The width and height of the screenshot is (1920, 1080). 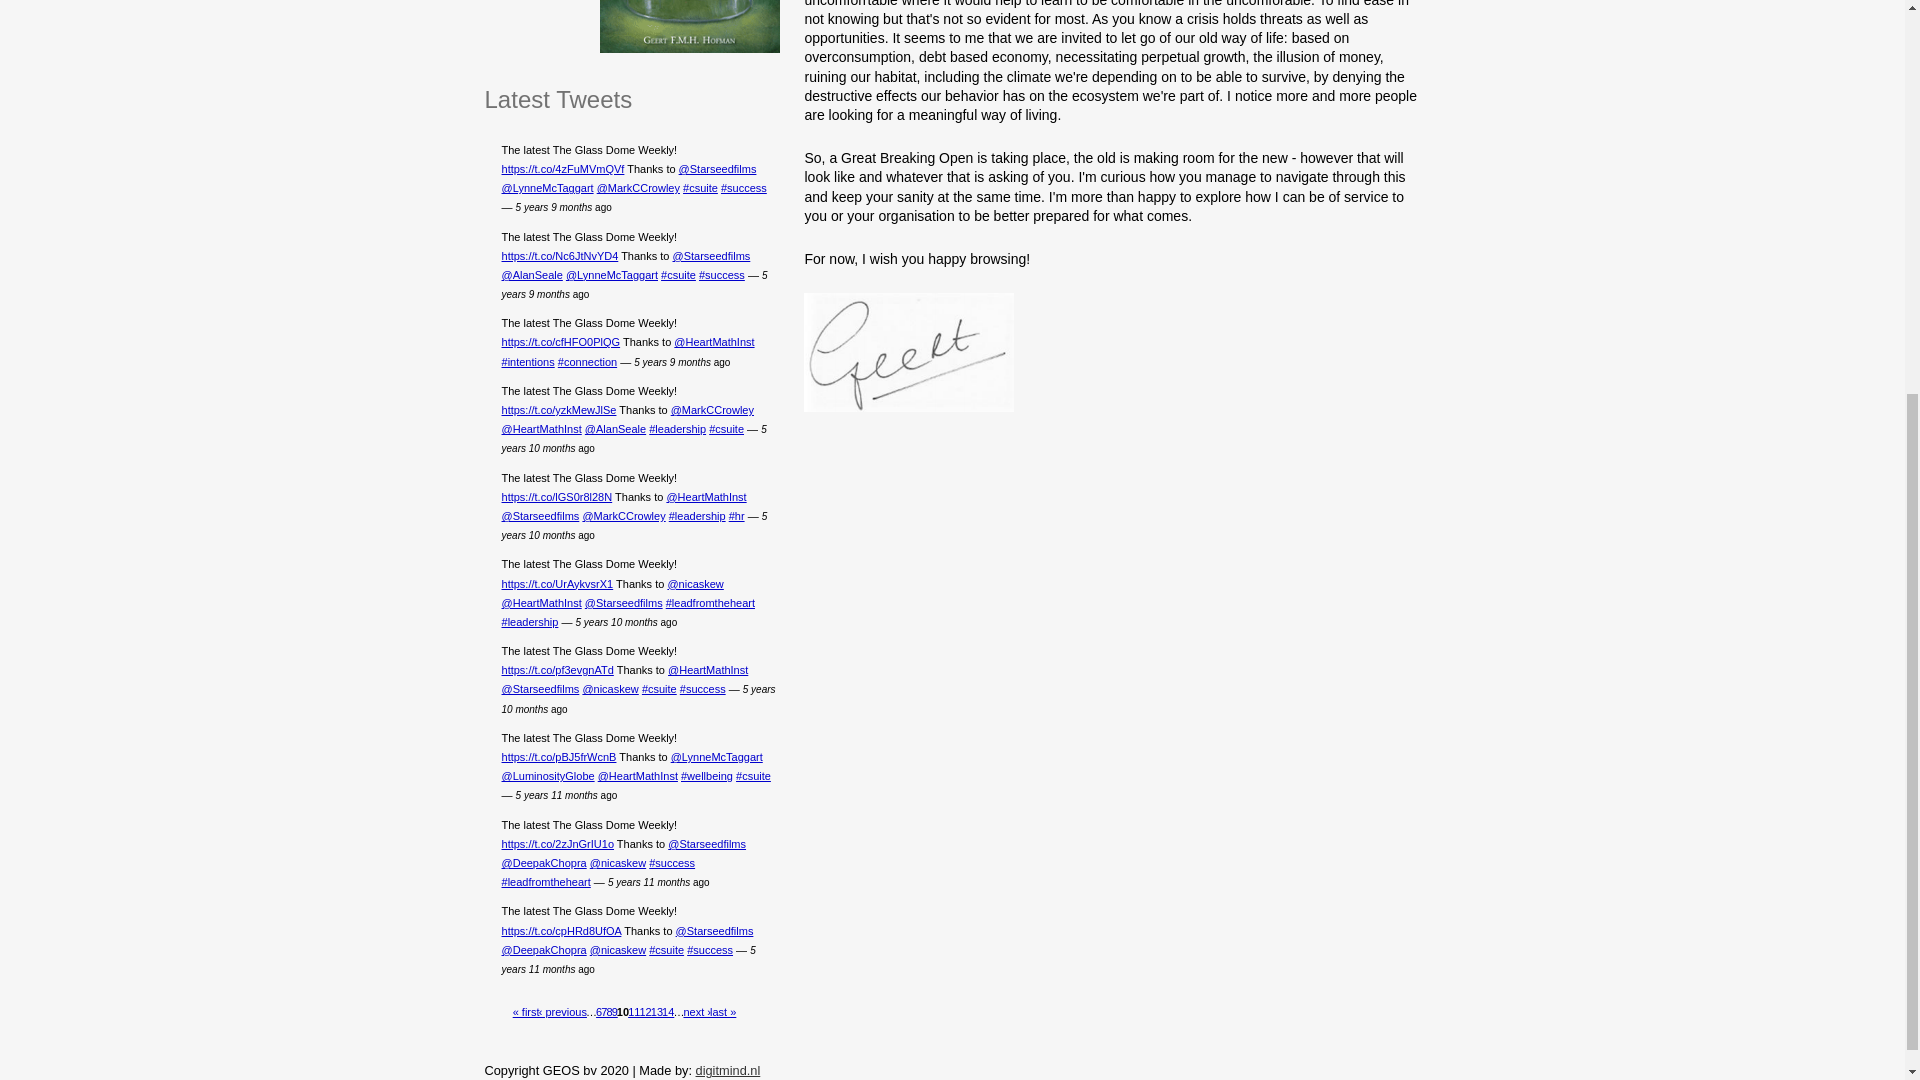 I want to click on Go to next page, so click(x=696, y=1012).